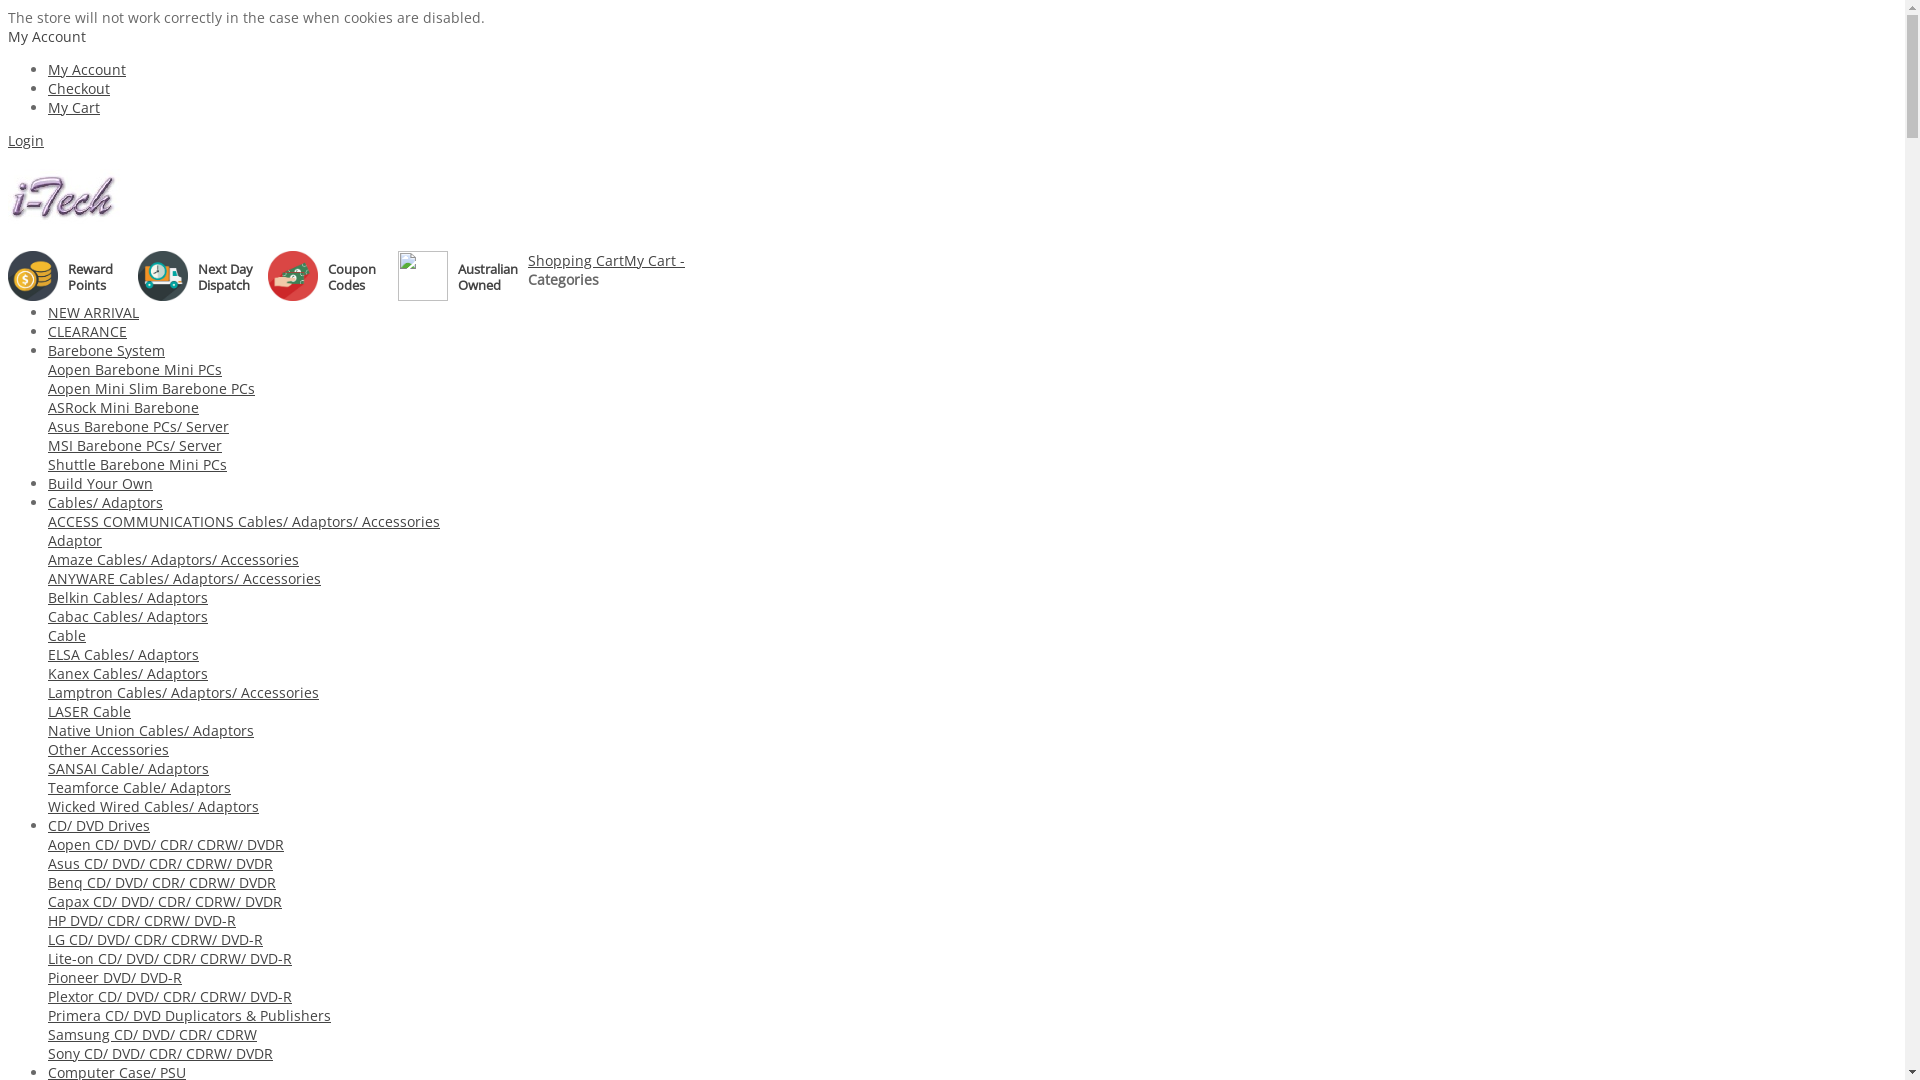  What do you see at coordinates (165, 902) in the screenshot?
I see `Capax CD/ DVD/ CDR/ CDRW/ DVDR` at bounding box center [165, 902].